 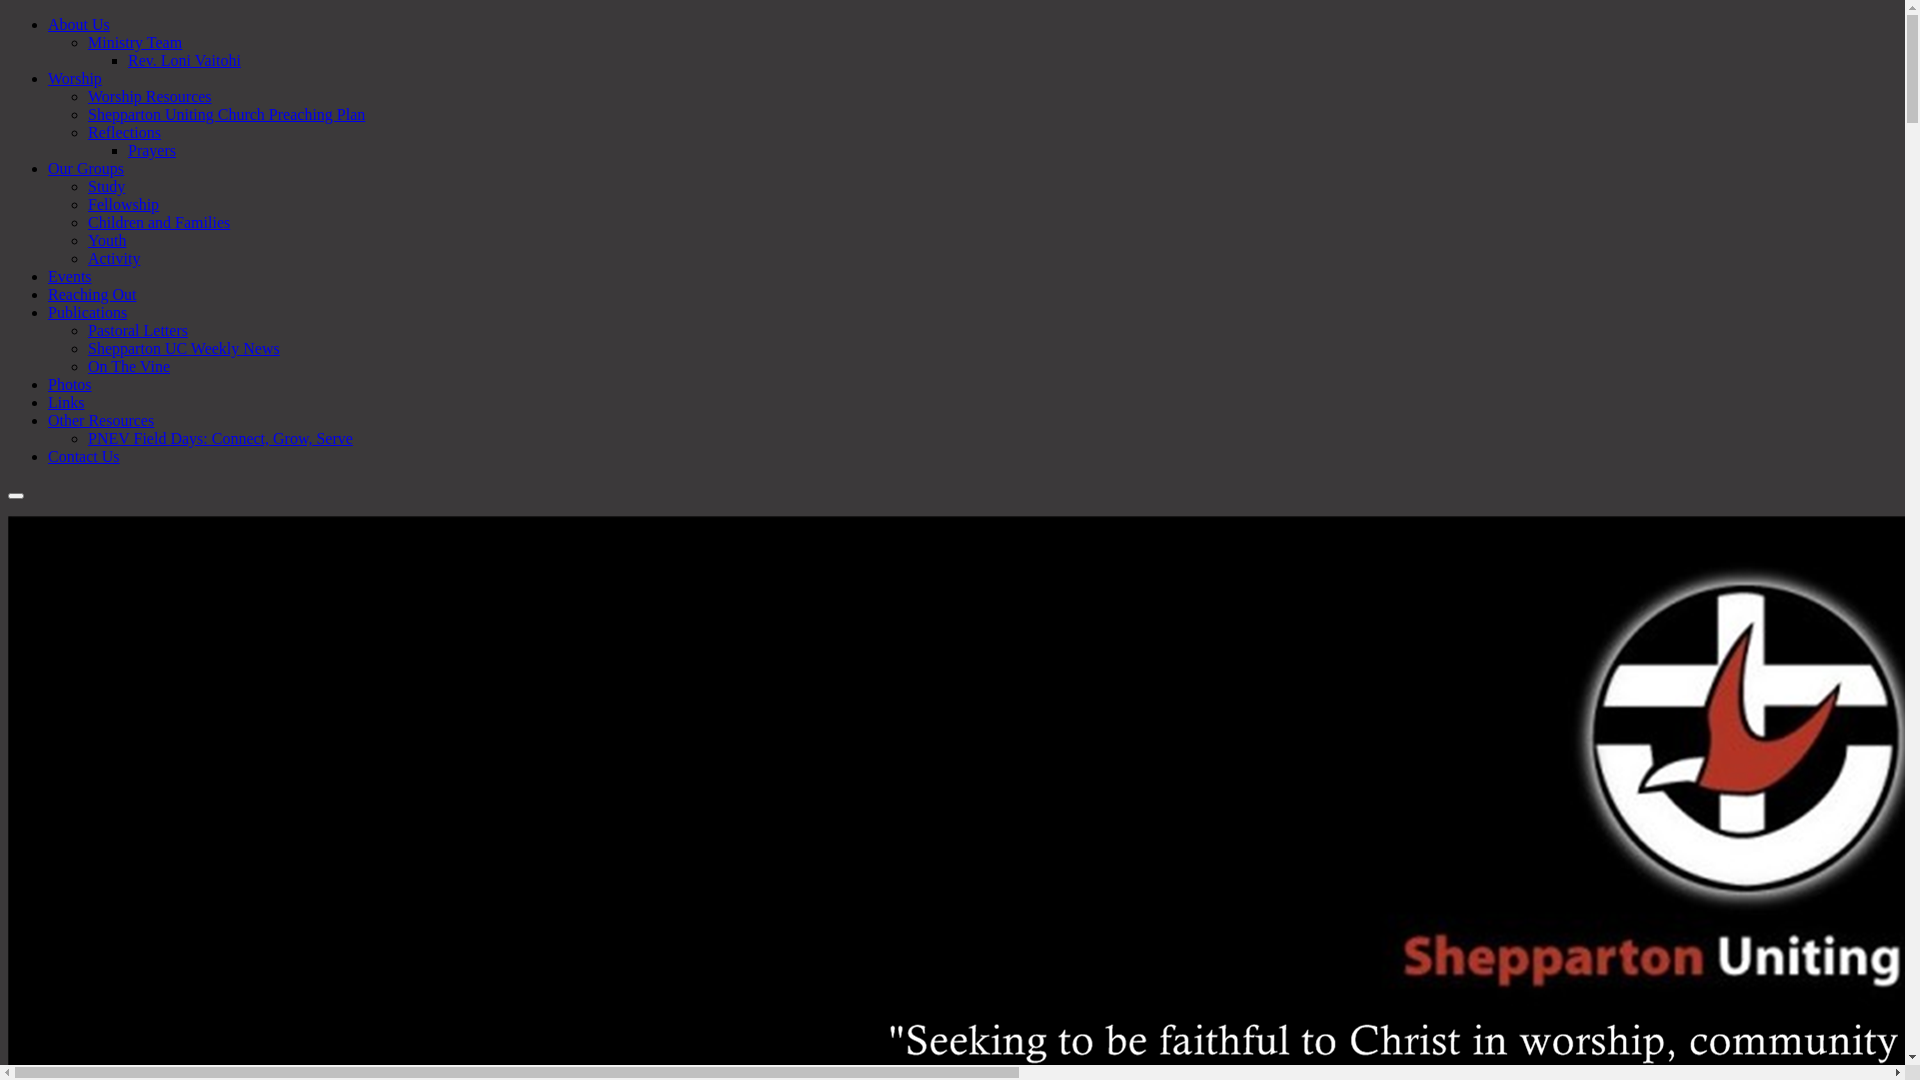 I want to click on Reflections, so click(x=124, y=132).